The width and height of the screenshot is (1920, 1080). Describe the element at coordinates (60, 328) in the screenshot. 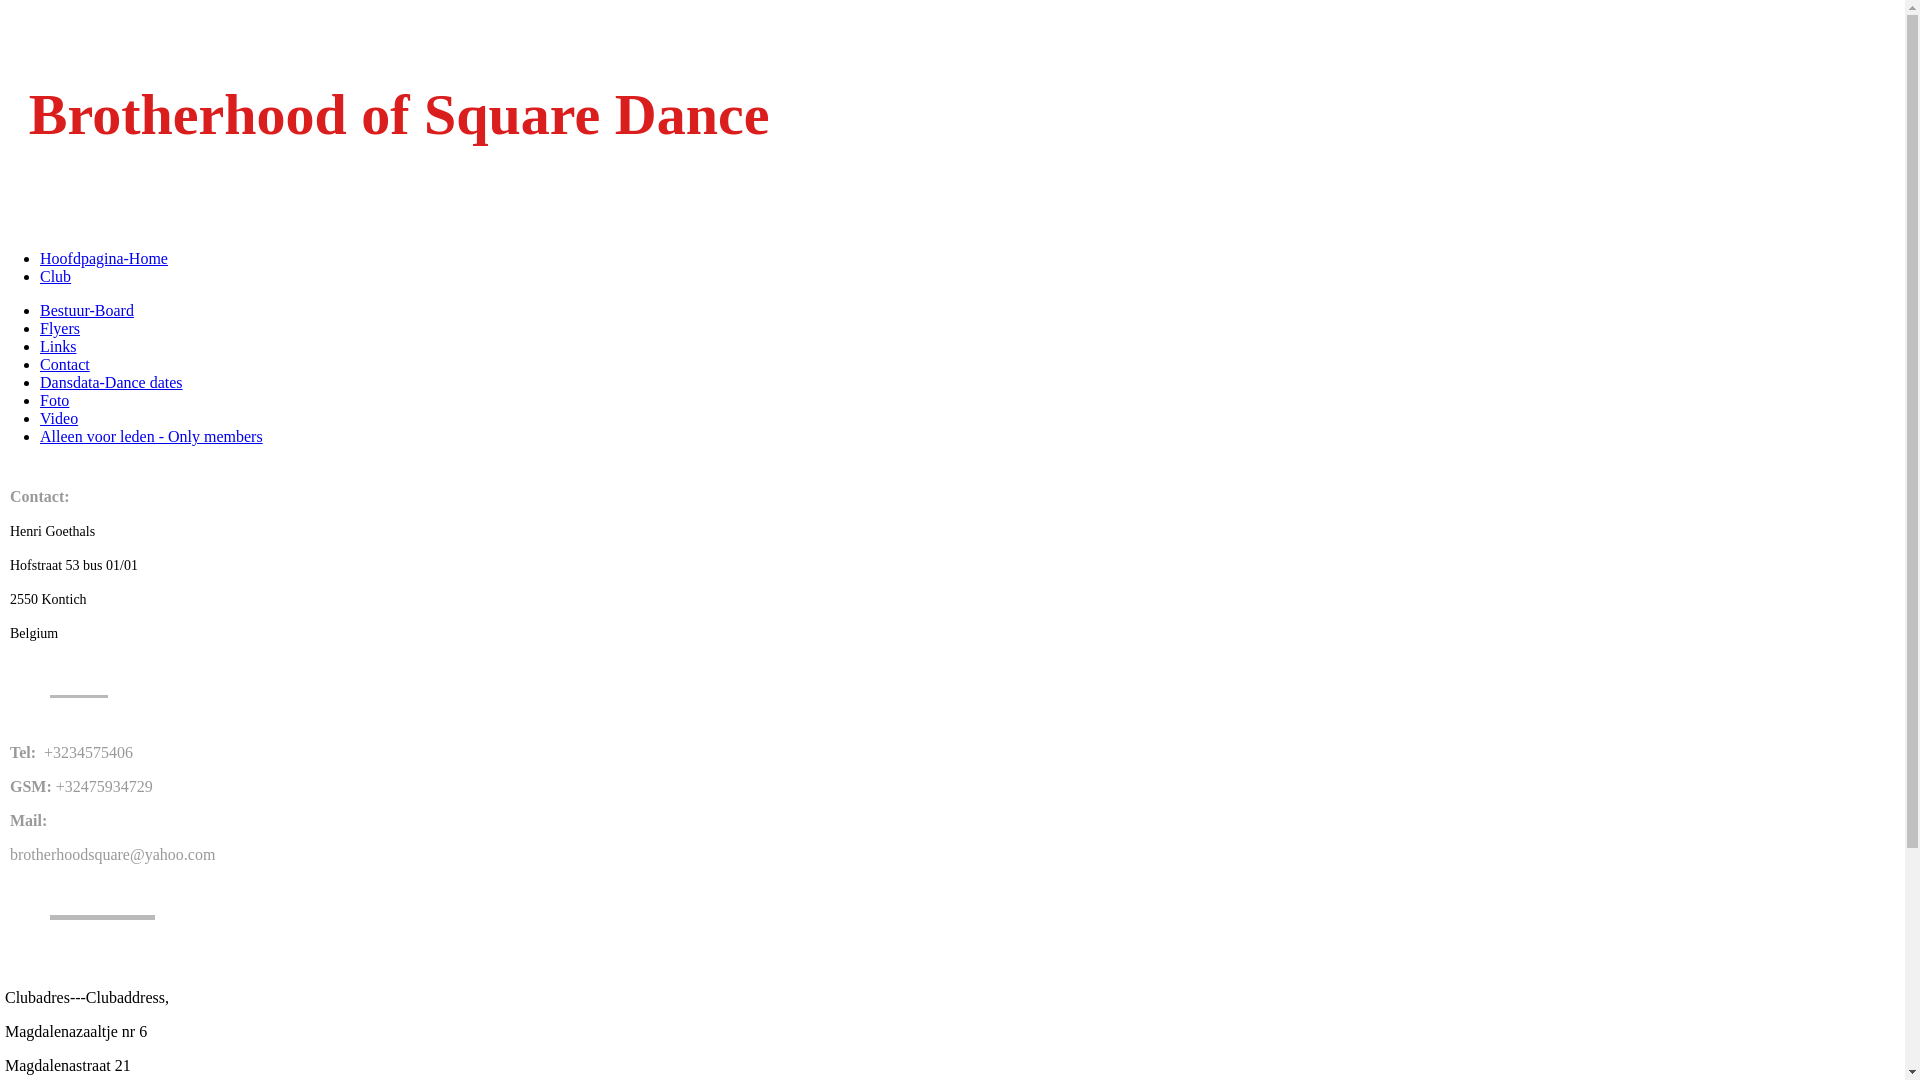

I see `Flyers` at that location.